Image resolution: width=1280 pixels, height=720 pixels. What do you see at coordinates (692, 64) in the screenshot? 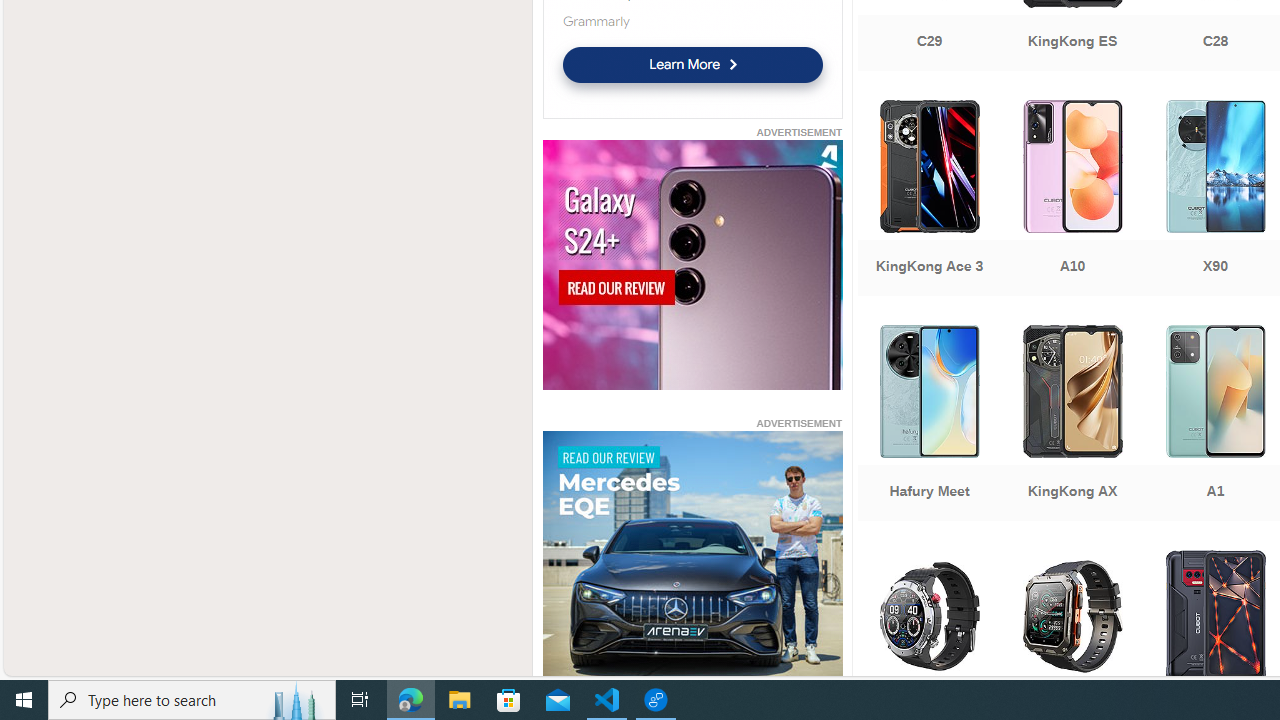
I see `Learn More` at bounding box center [692, 64].